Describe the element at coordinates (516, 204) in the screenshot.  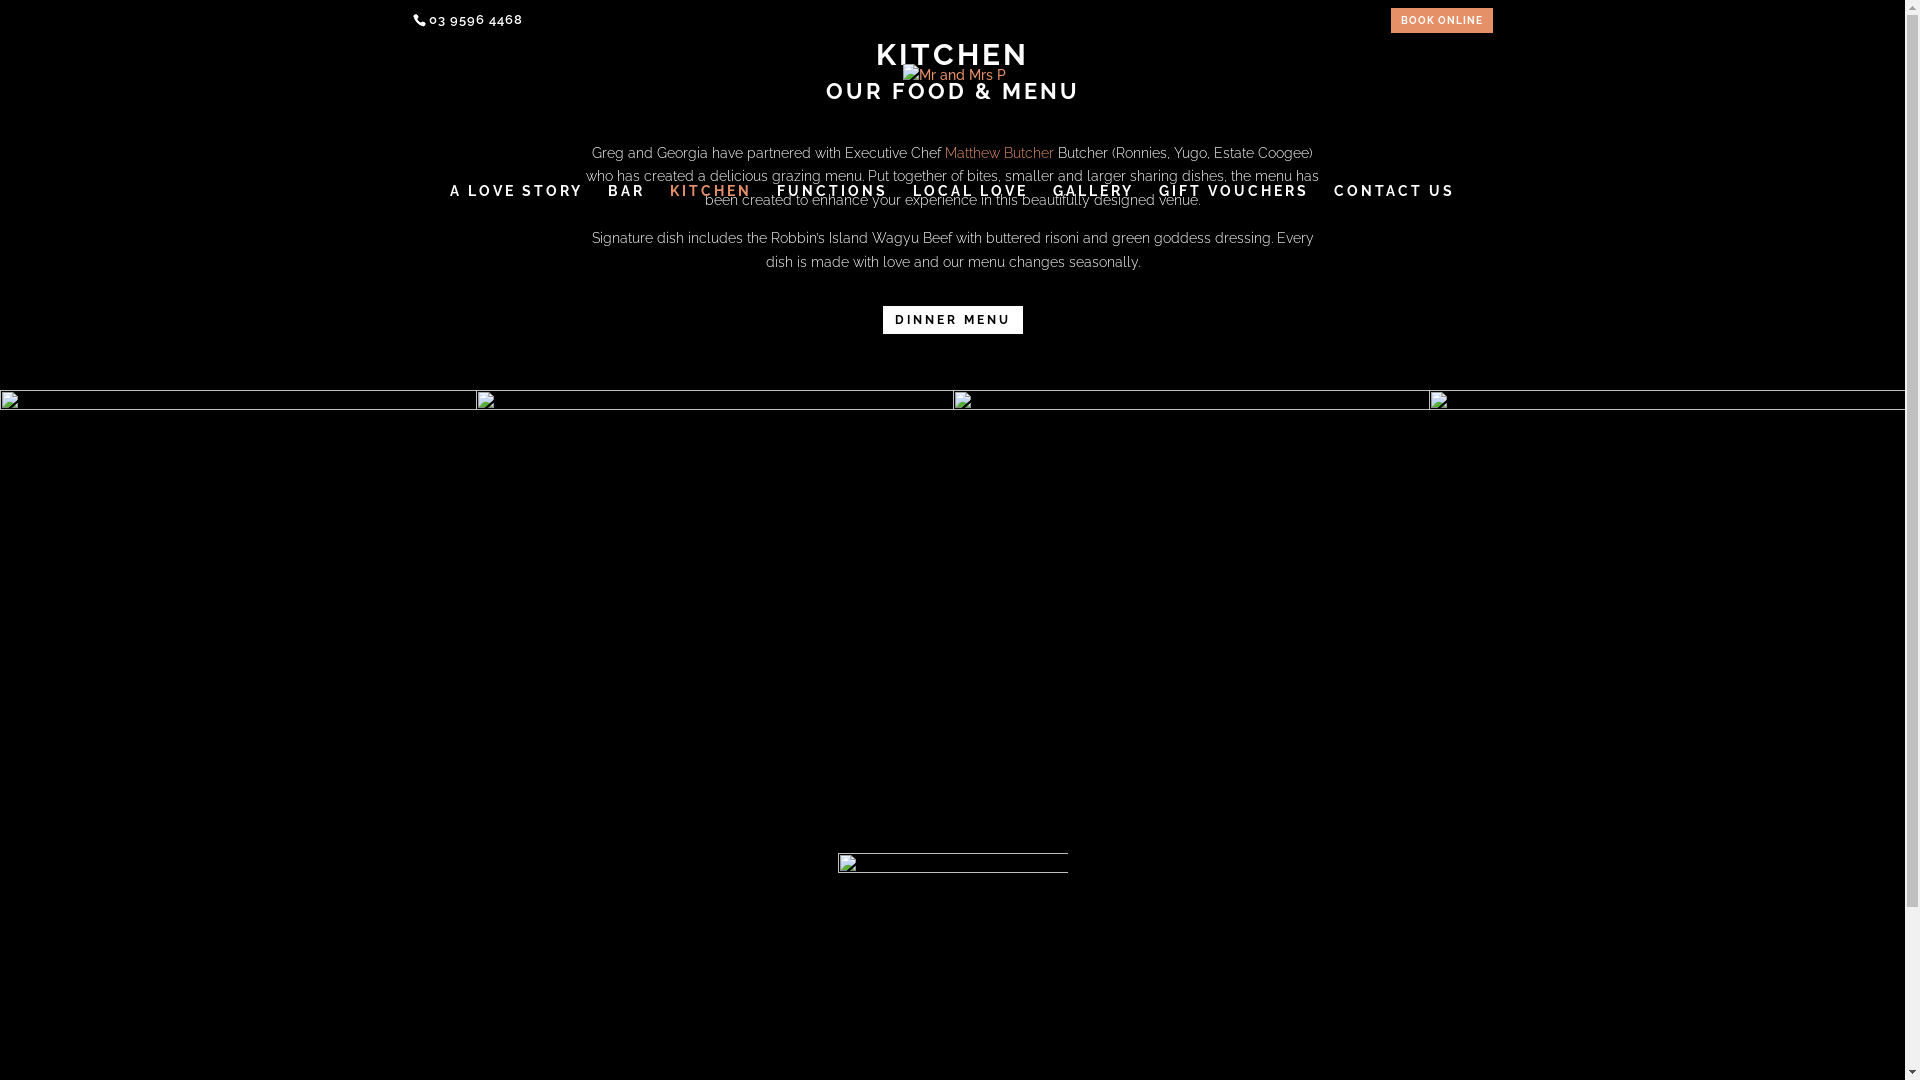
I see `A LOVE STORY` at that location.